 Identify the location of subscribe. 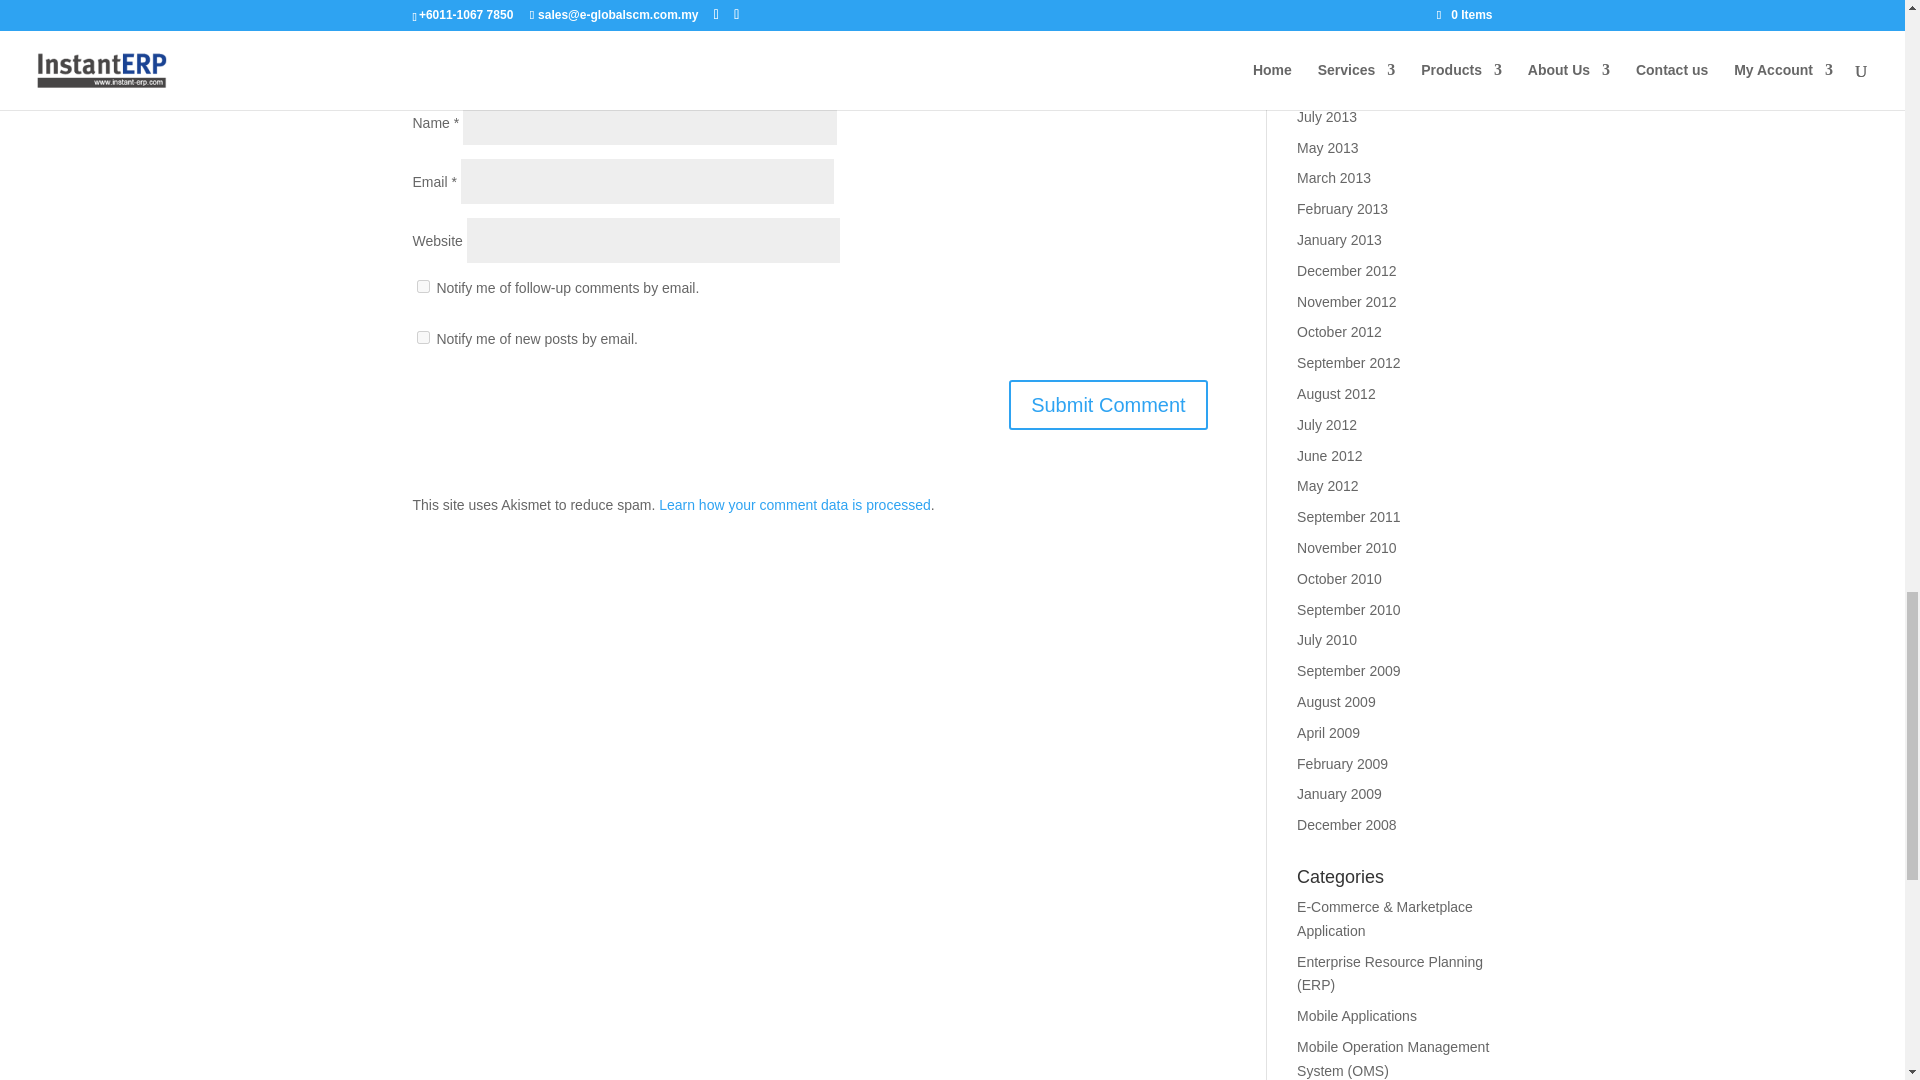
(422, 337).